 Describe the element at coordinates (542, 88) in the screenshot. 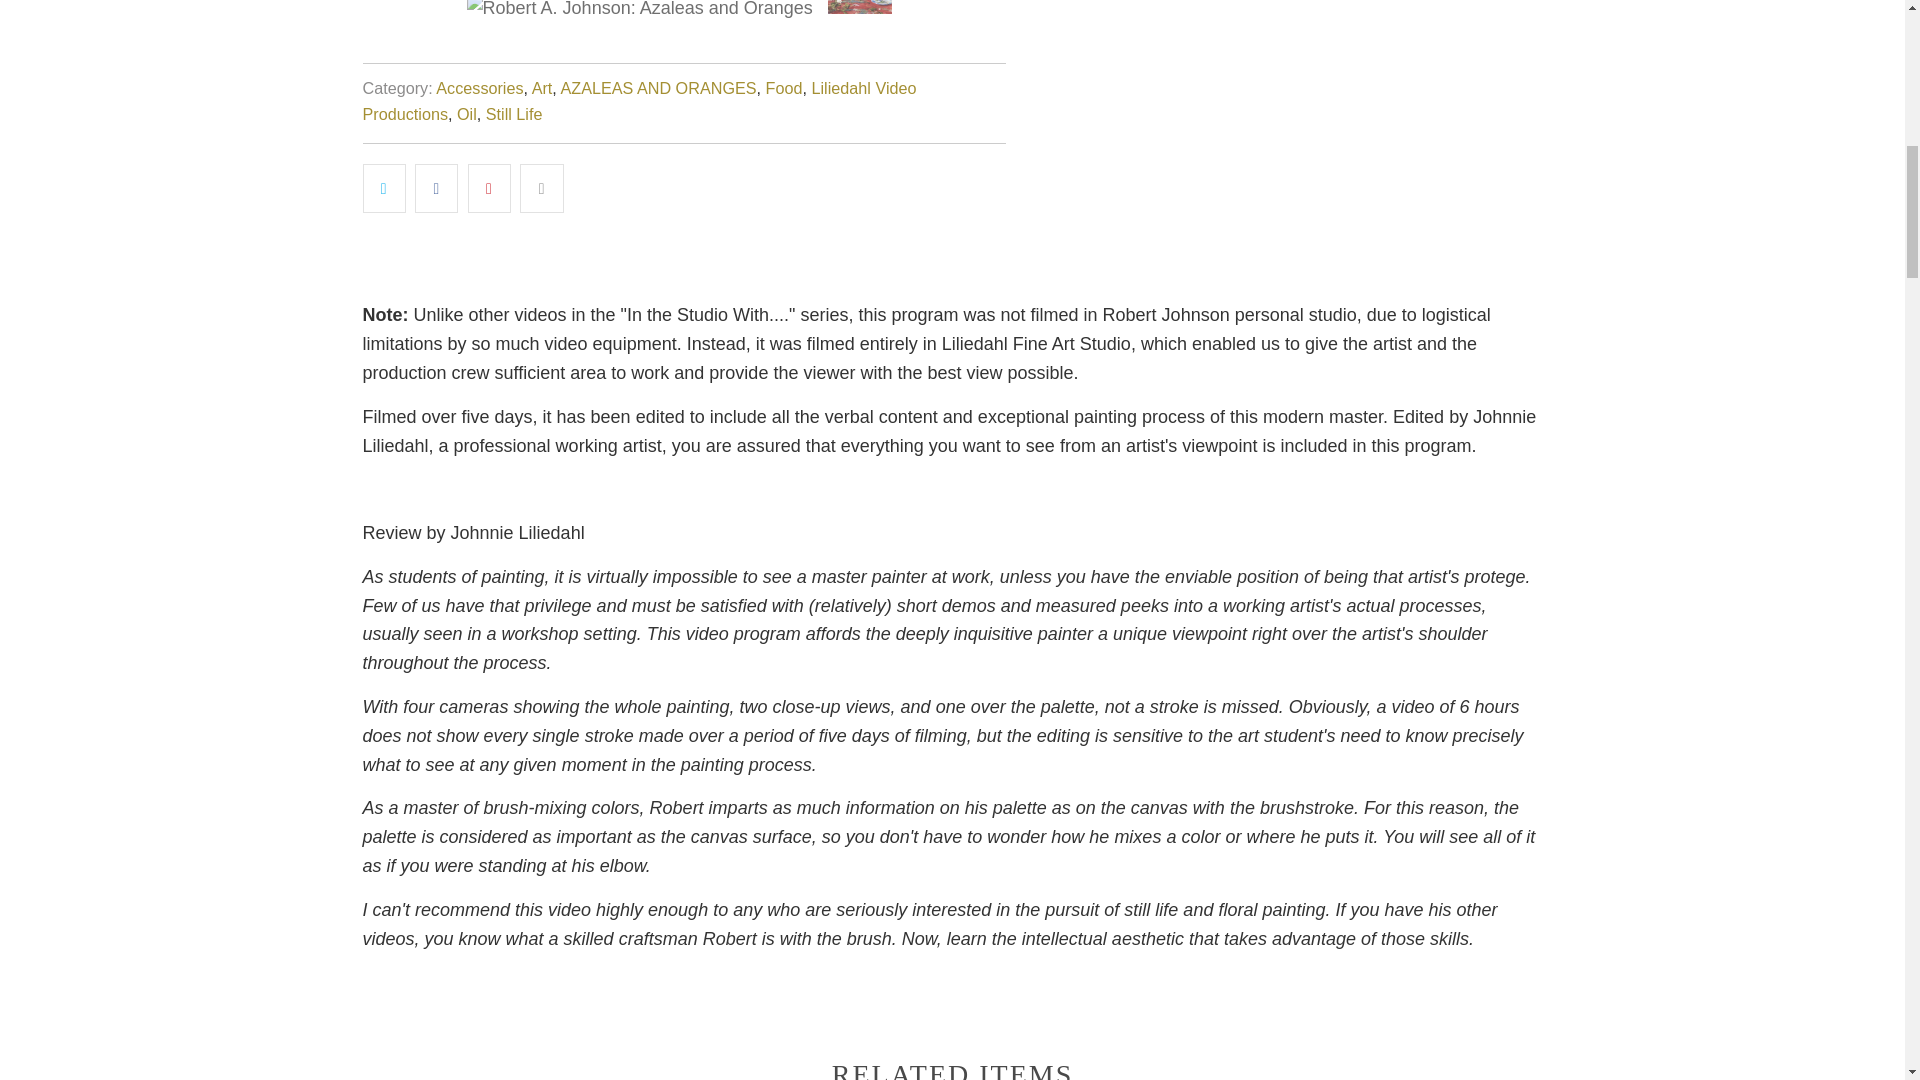

I see `Products tagged Art` at that location.